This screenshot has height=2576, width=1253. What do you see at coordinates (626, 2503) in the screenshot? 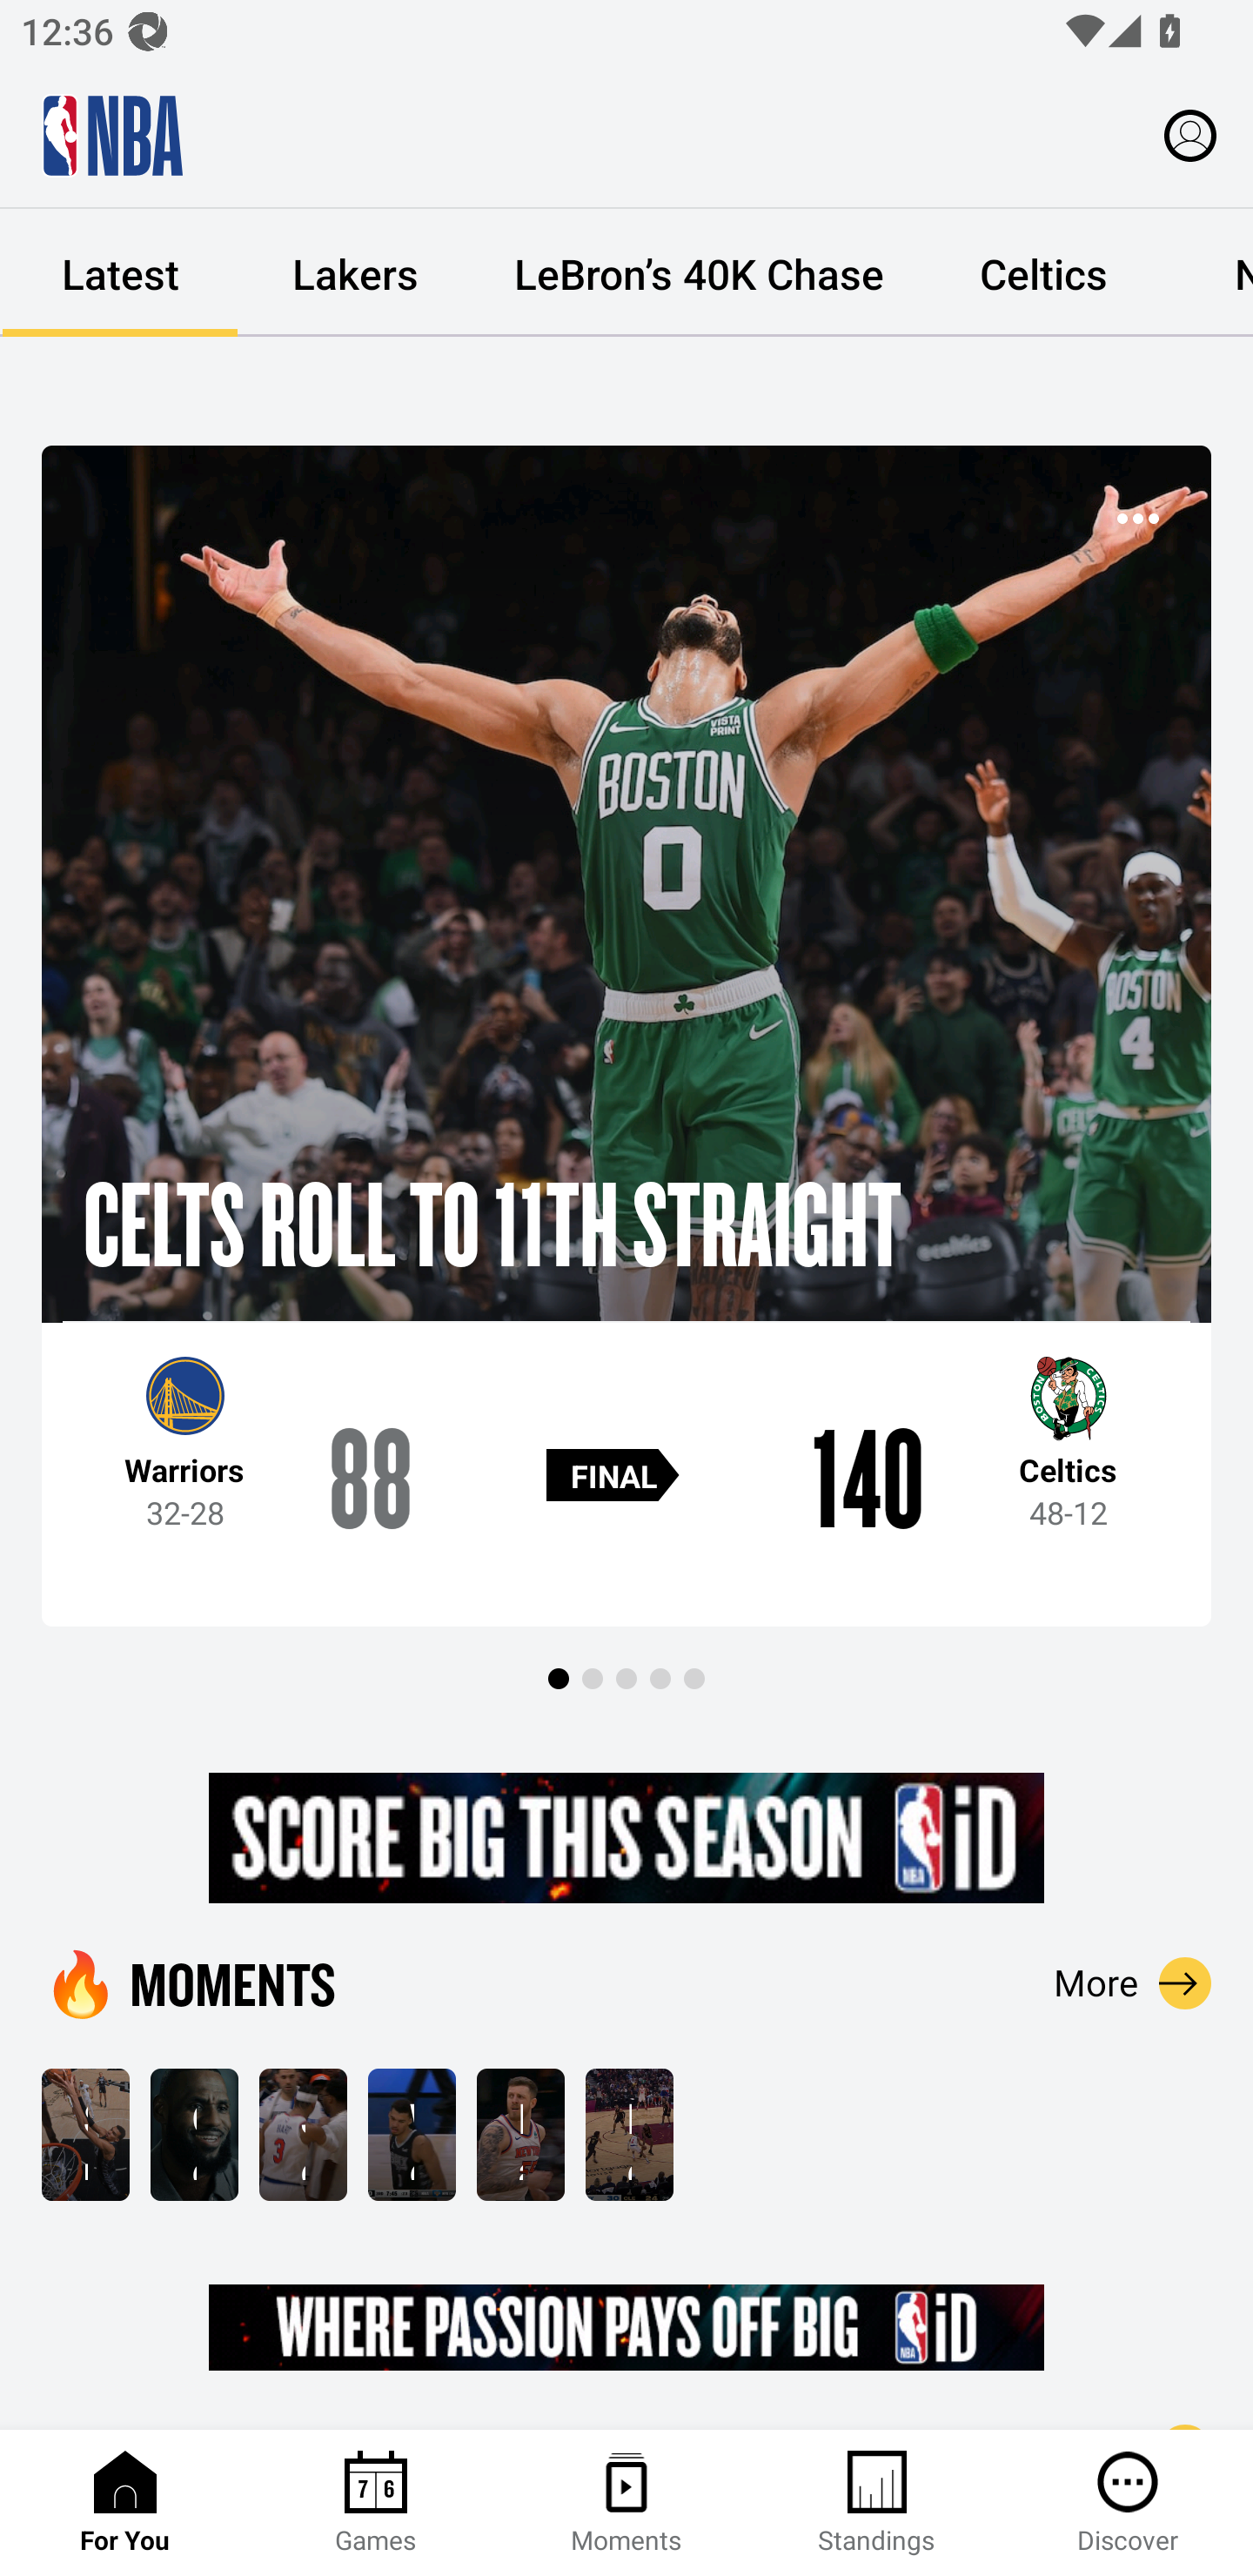
I see `Moments` at bounding box center [626, 2503].